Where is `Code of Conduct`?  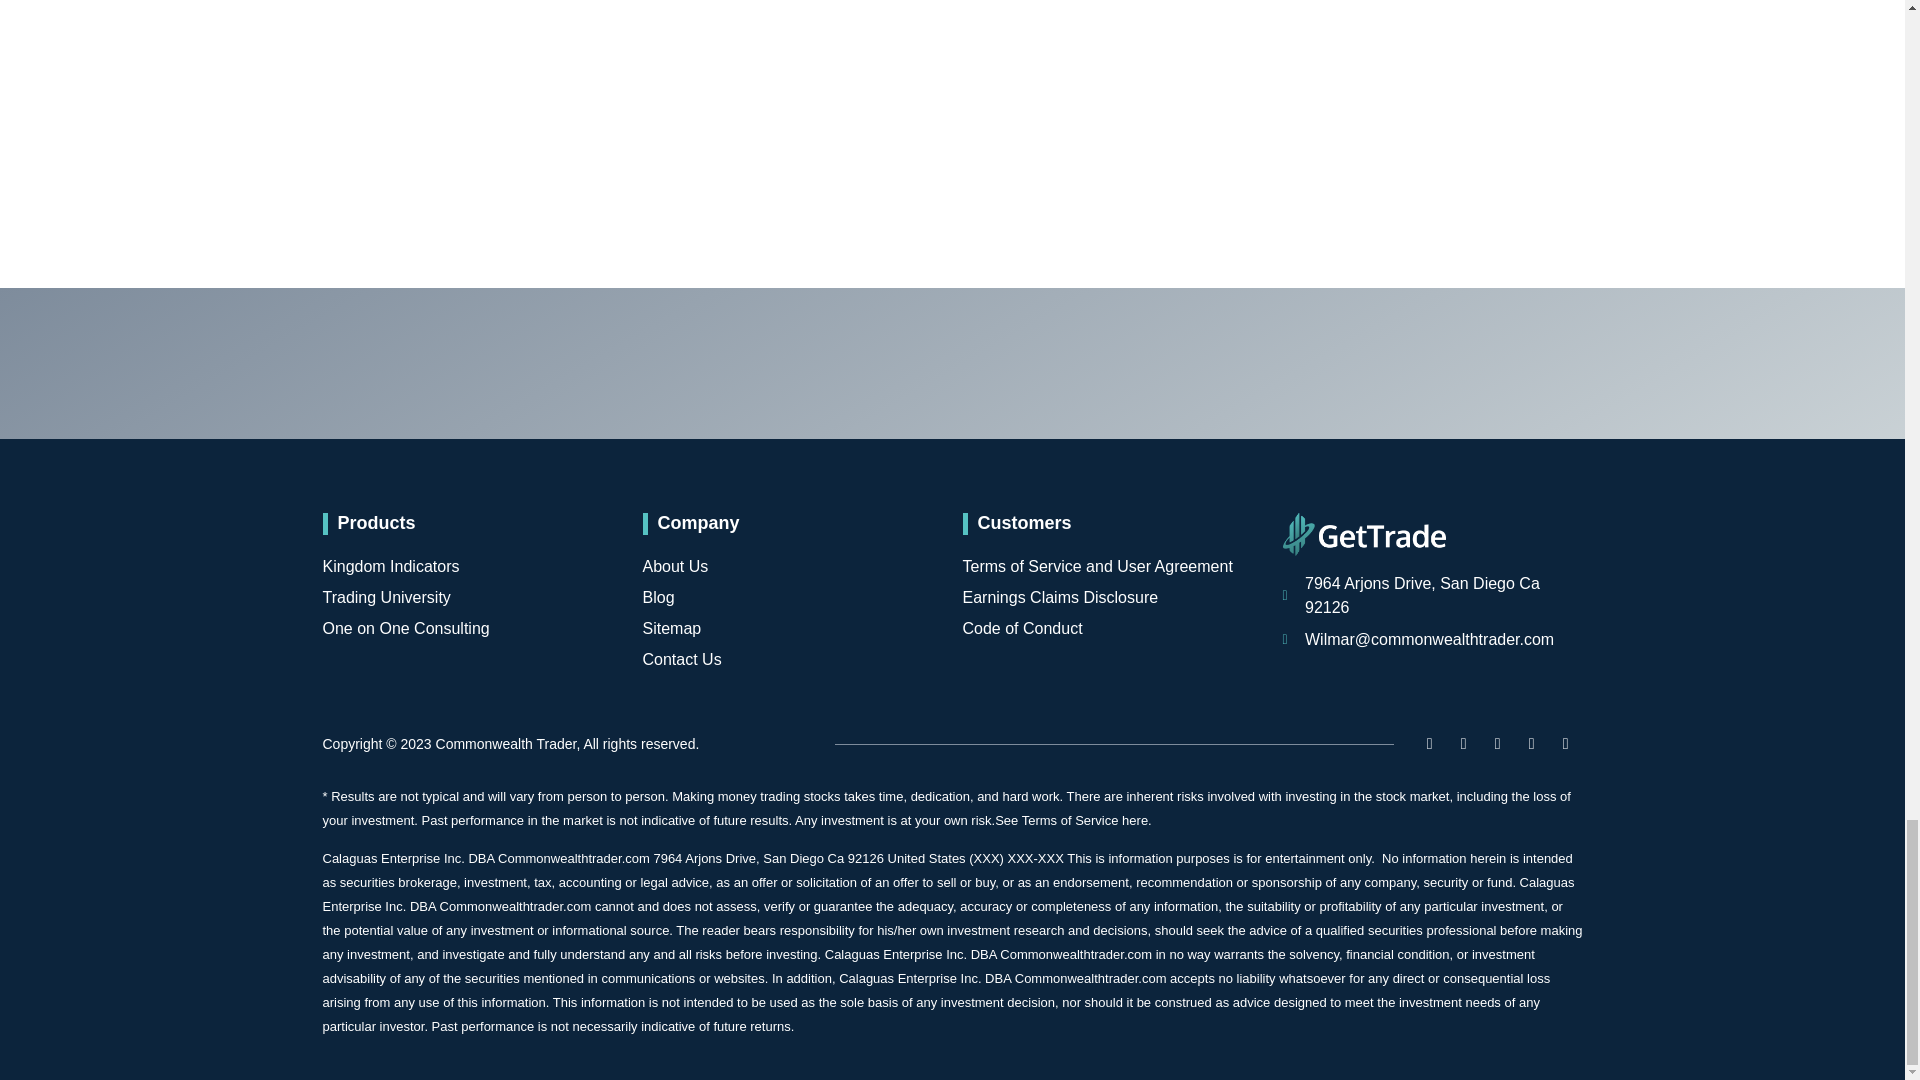
Code of Conduct is located at coordinates (1111, 628).